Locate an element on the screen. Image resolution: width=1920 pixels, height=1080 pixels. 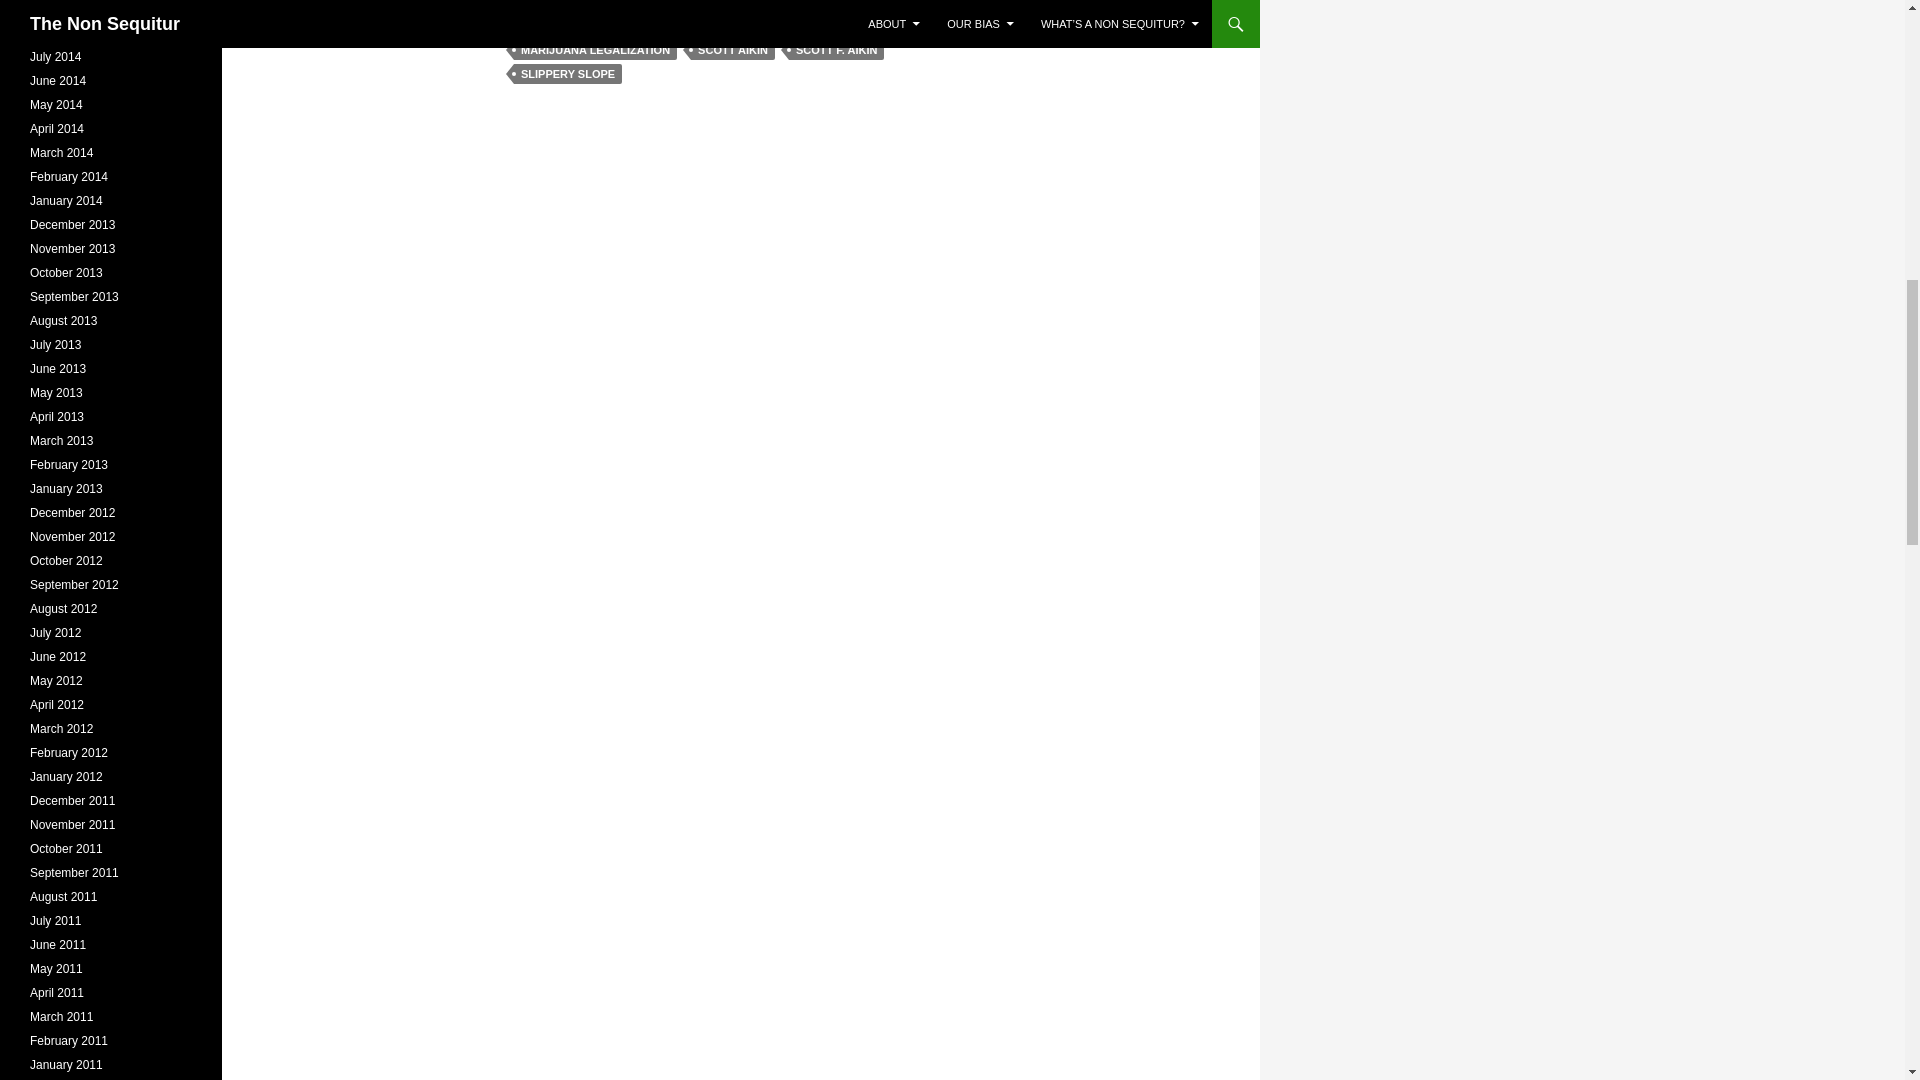
HUFFINGTON POST is located at coordinates (794, 26).